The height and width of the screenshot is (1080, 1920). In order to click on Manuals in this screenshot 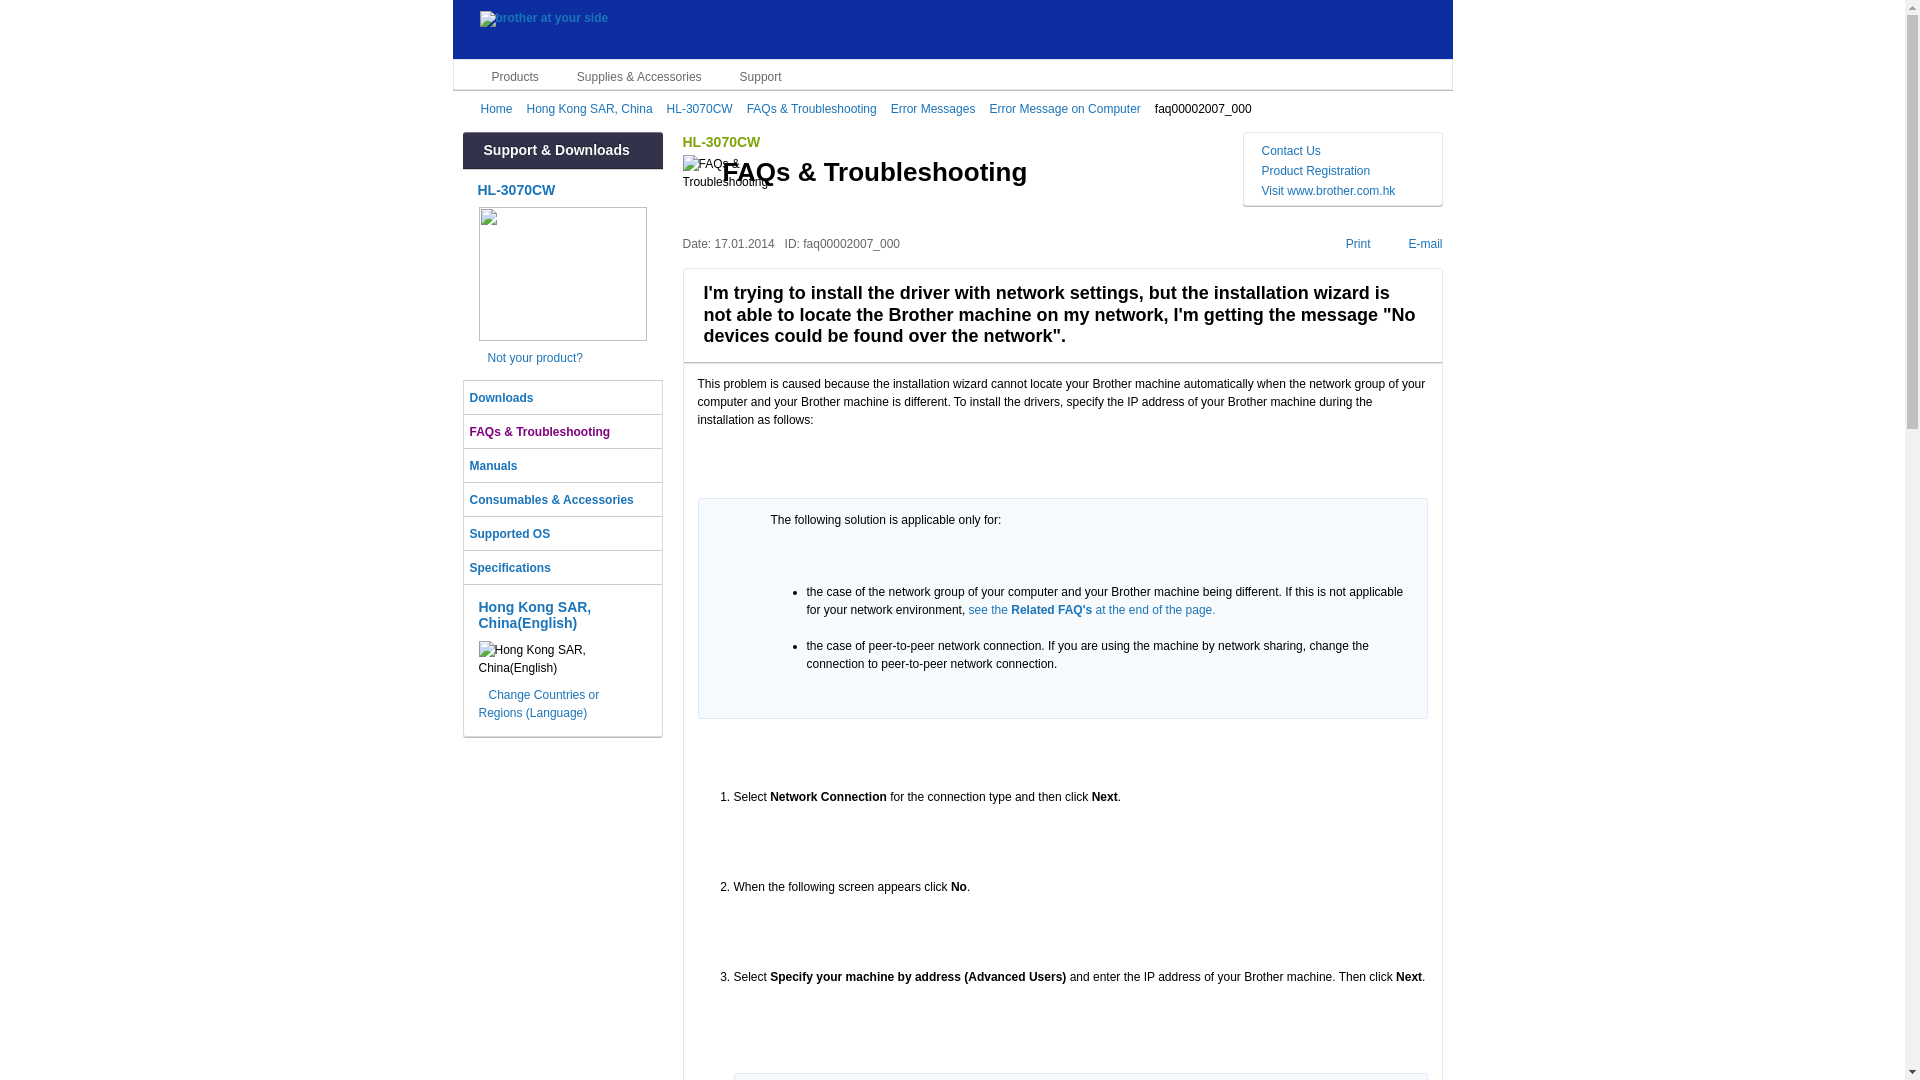, I will do `click(563, 465)`.